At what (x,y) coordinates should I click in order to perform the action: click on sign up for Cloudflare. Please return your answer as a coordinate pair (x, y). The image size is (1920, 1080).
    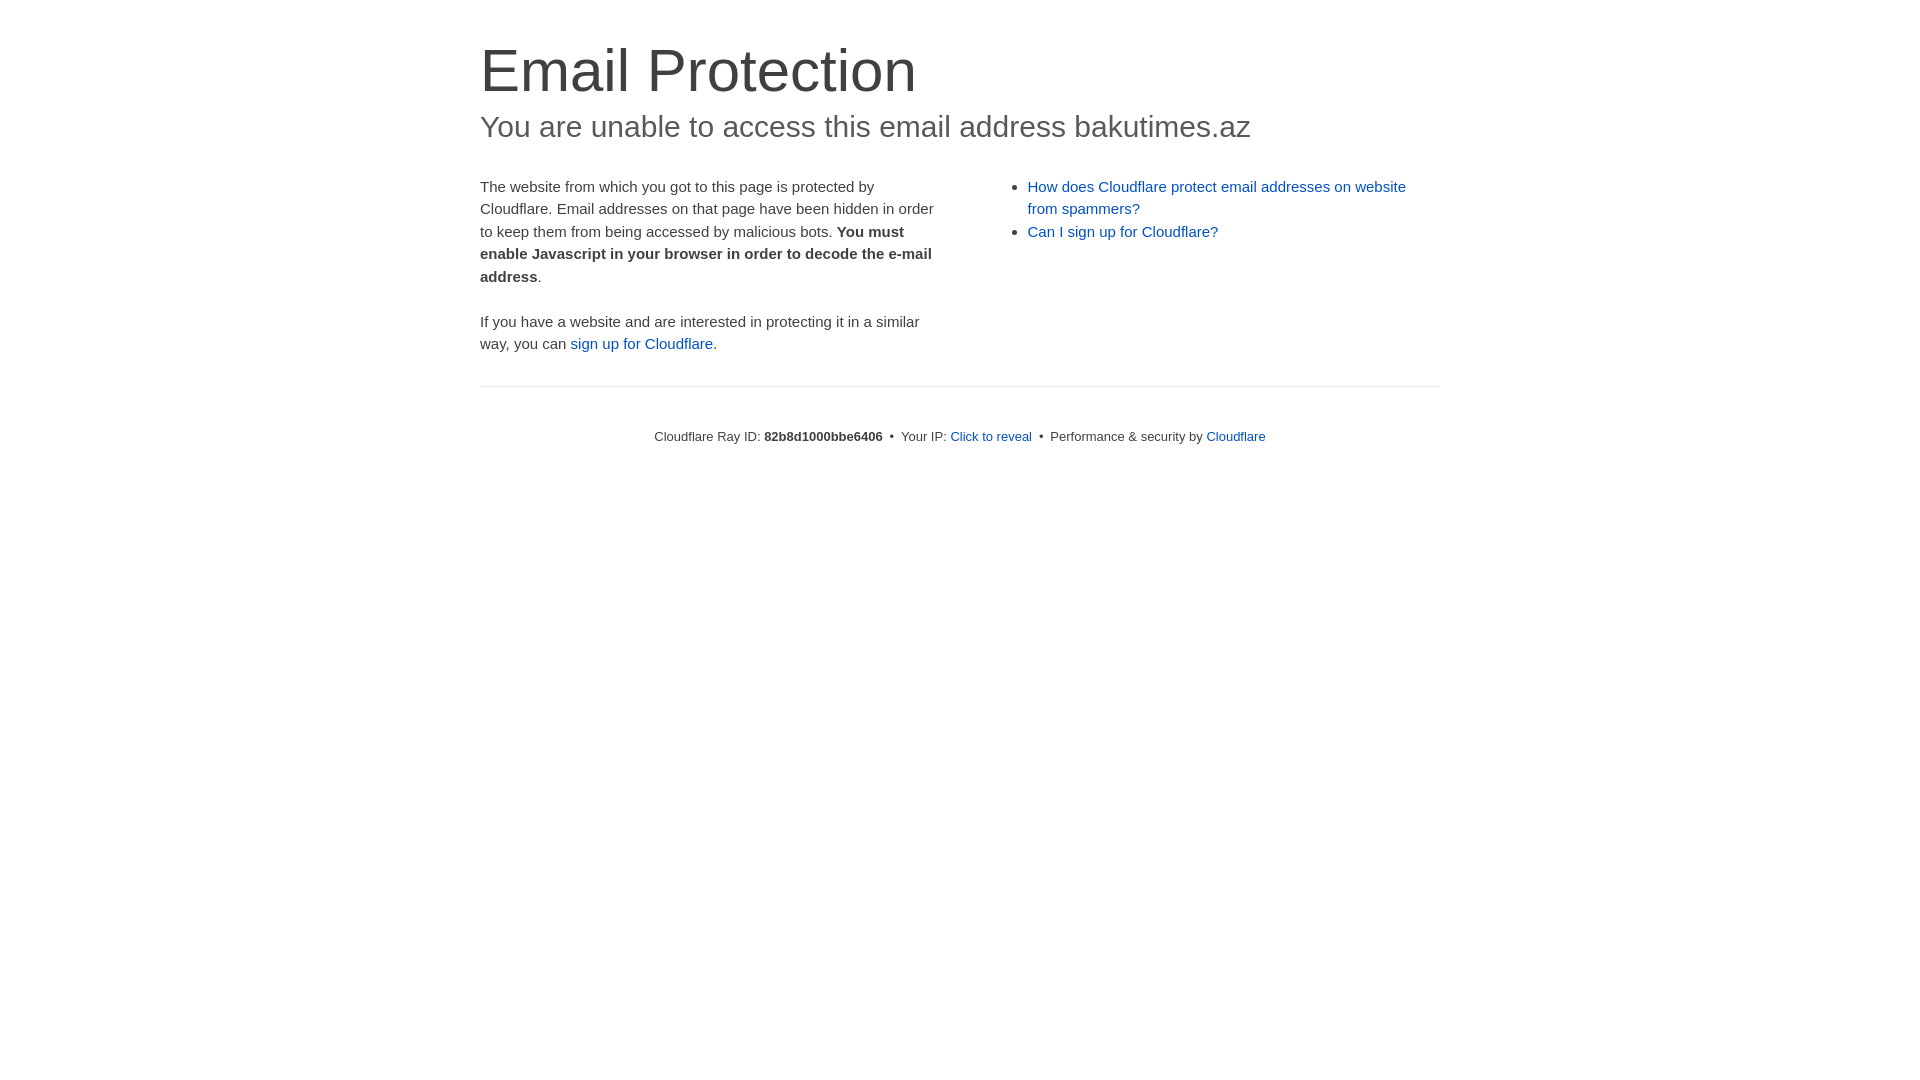
    Looking at the image, I should click on (642, 344).